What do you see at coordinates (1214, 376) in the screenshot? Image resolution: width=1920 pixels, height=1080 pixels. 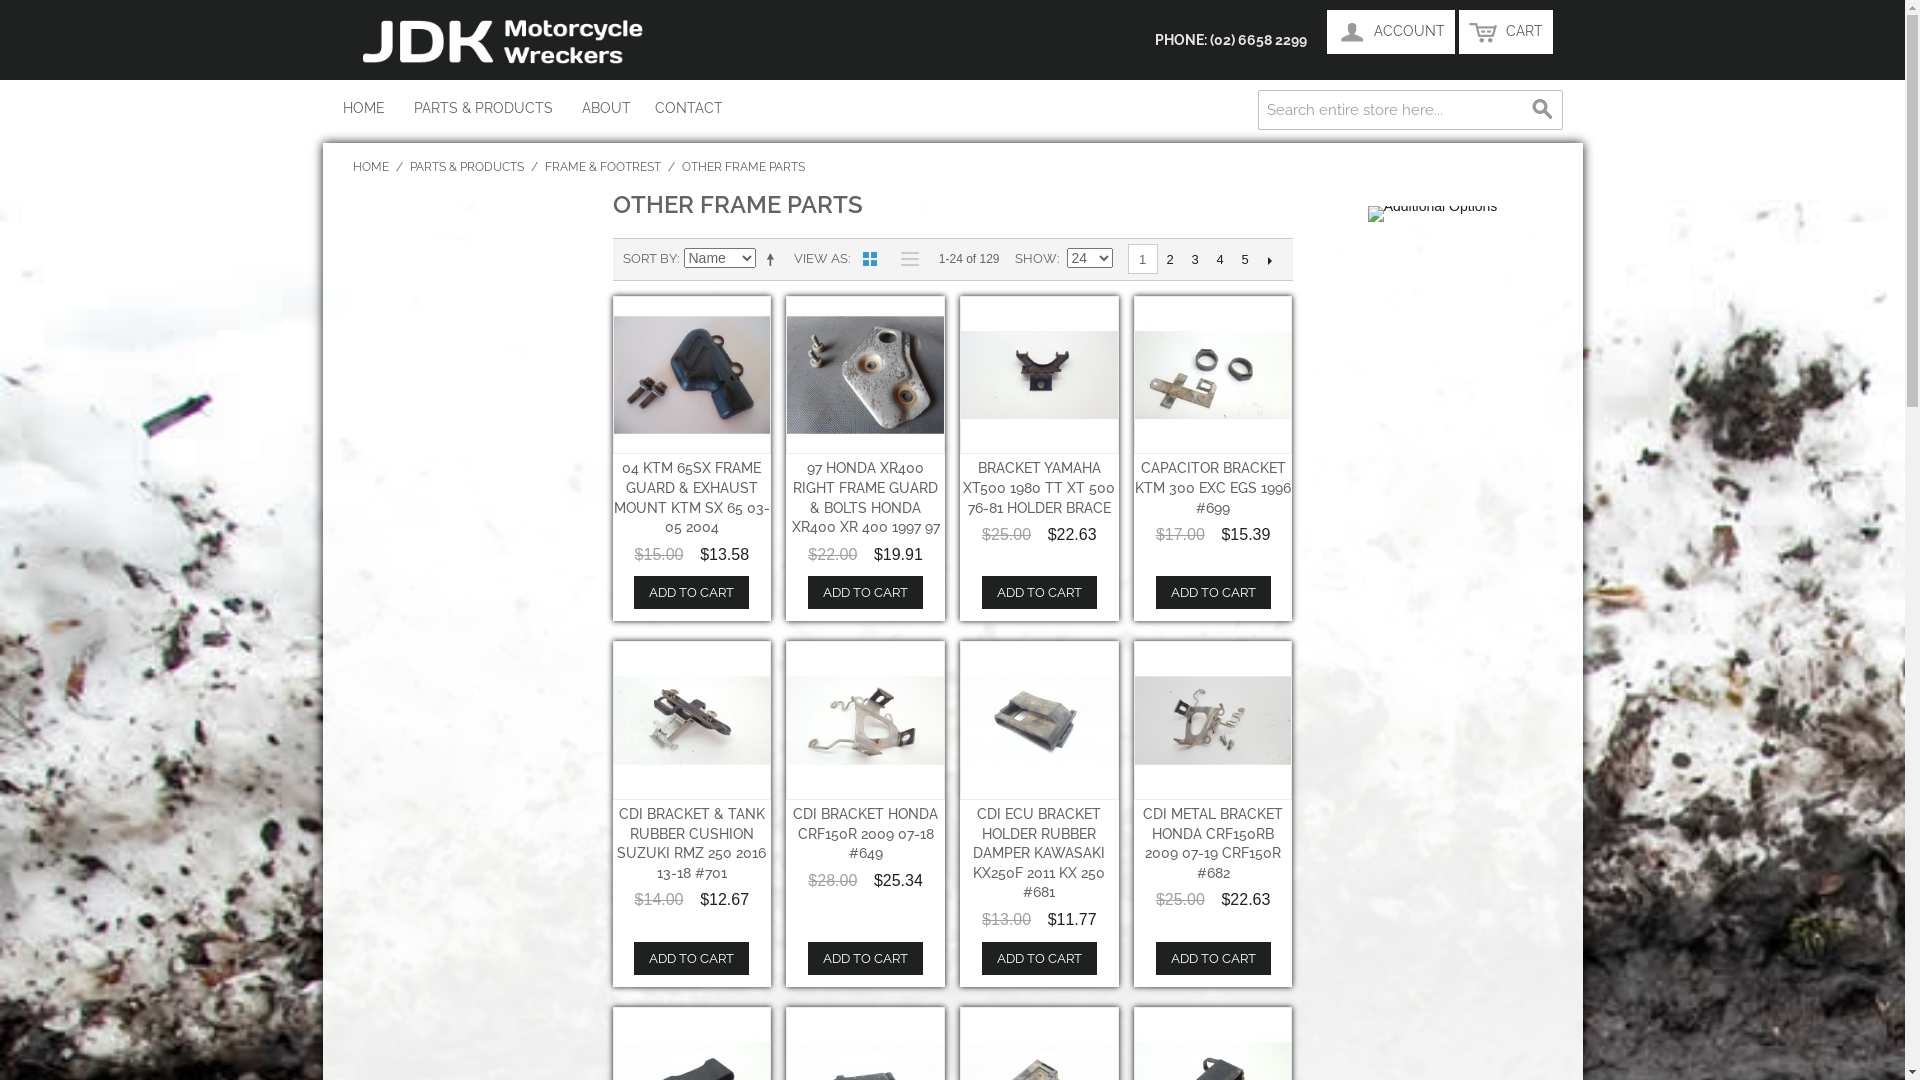 I see `Capacitor Bracket KTM 300 EXC EGS 1996 #699` at bounding box center [1214, 376].